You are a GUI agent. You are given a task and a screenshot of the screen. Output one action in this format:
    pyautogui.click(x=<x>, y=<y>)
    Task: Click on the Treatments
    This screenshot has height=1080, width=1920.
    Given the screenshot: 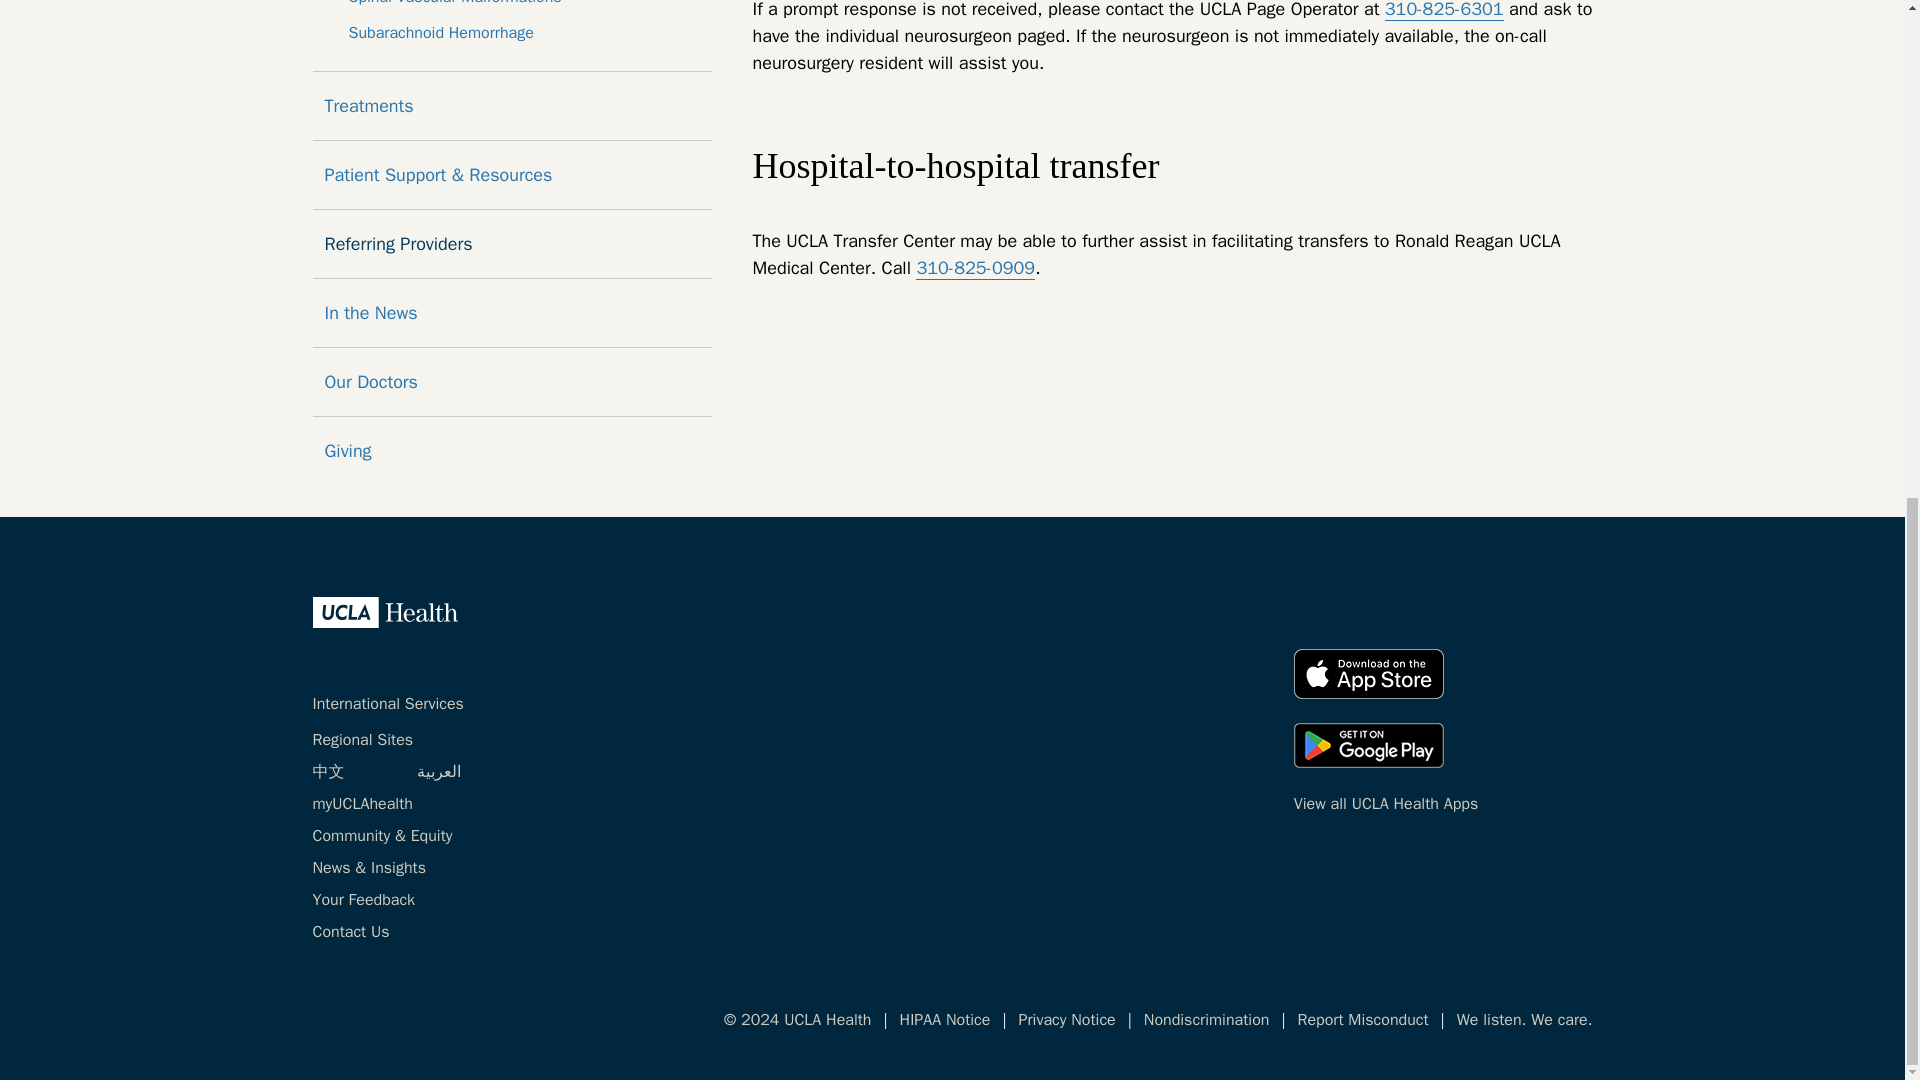 What is the action you would take?
    pyautogui.click(x=512, y=105)
    